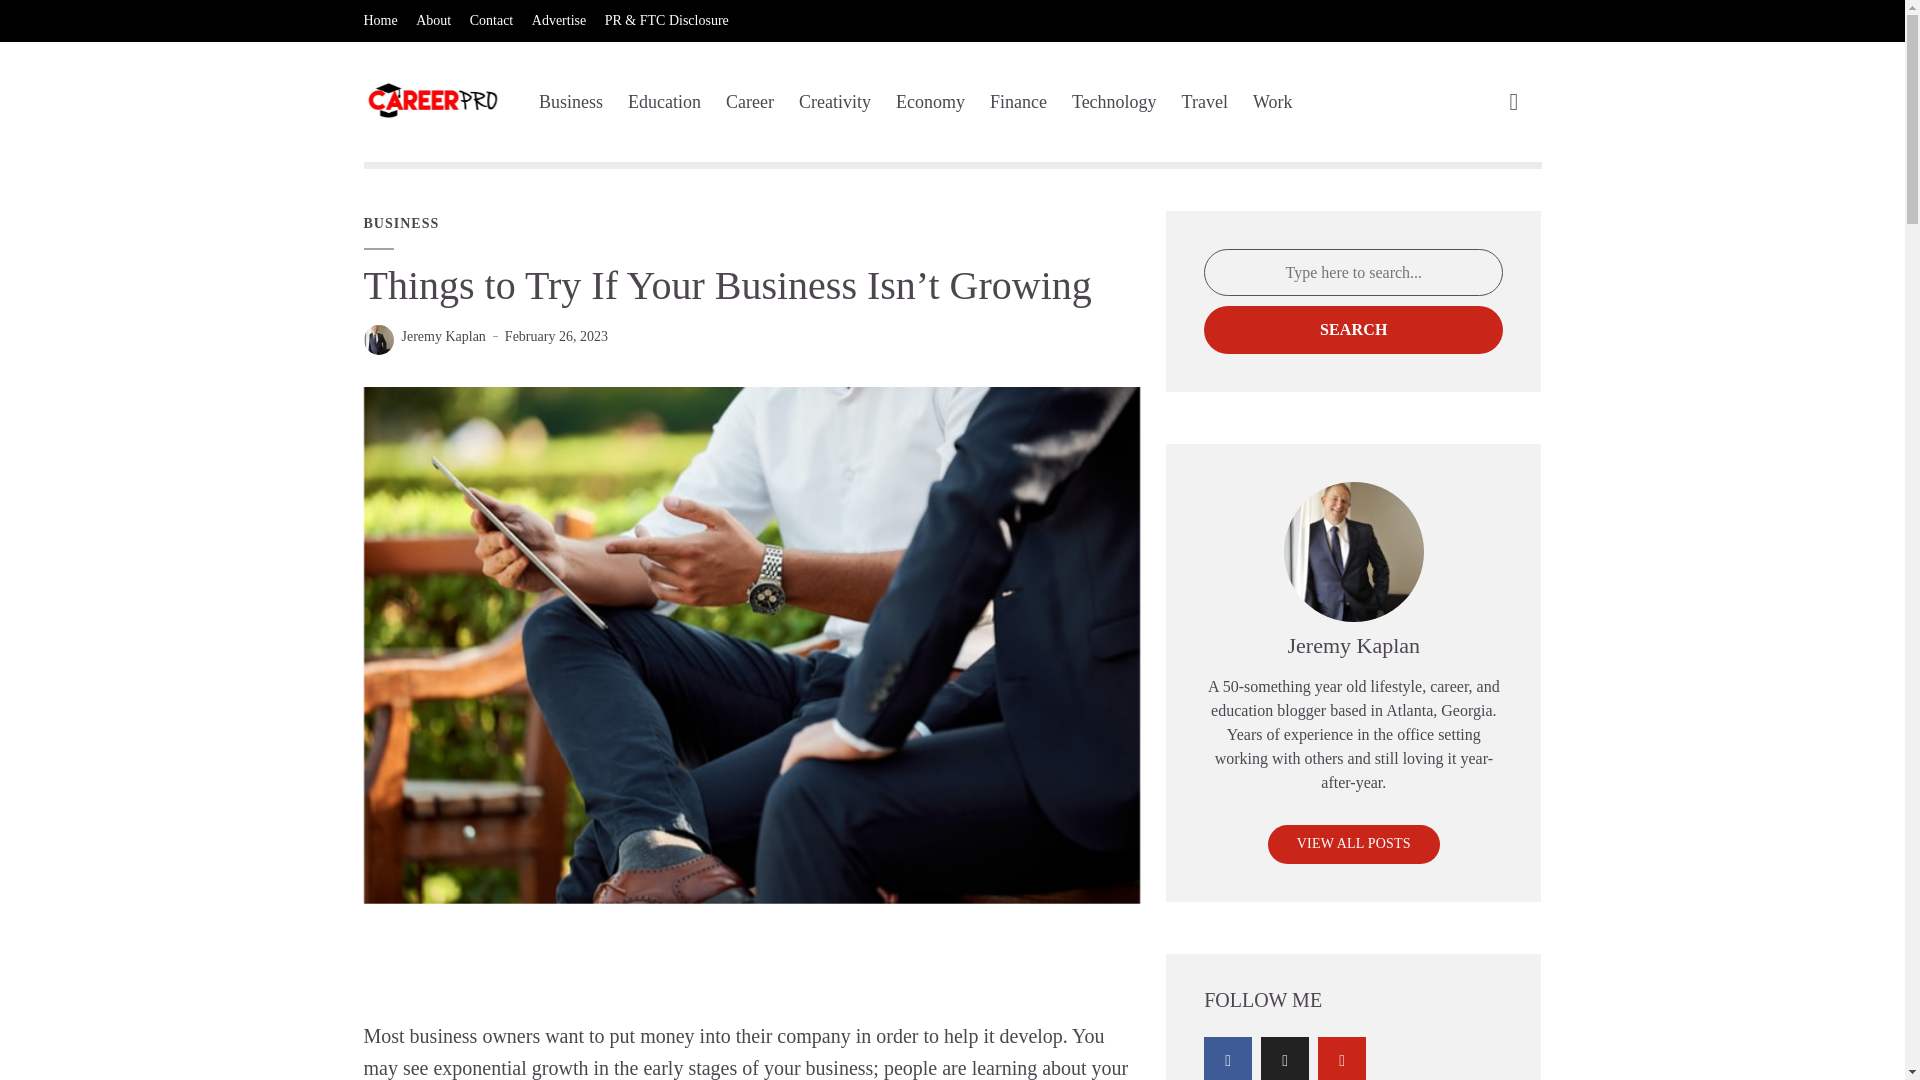 The image size is (1920, 1080). What do you see at coordinates (664, 102) in the screenshot?
I see `Education` at bounding box center [664, 102].